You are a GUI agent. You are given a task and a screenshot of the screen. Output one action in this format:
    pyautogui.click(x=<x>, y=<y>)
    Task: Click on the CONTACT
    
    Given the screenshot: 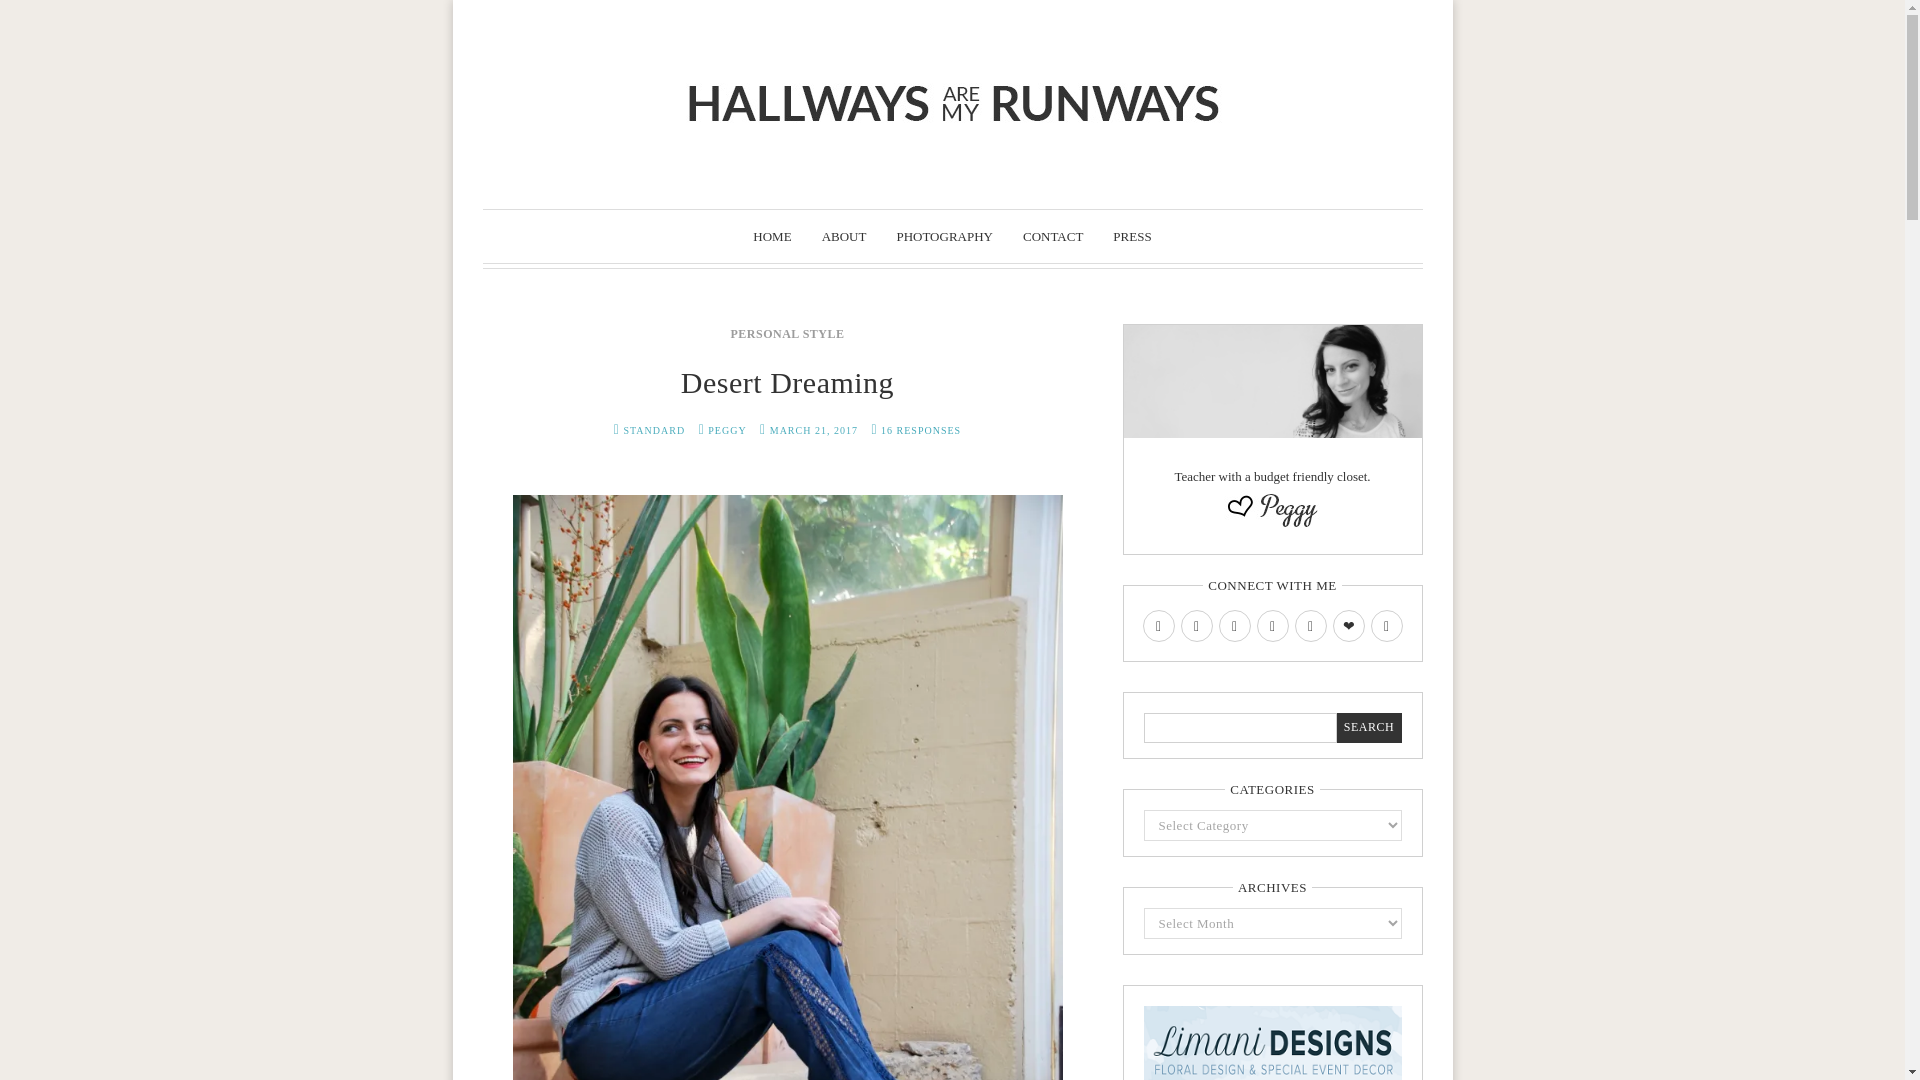 What is the action you would take?
    pyautogui.click(x=1052, y=236)
    